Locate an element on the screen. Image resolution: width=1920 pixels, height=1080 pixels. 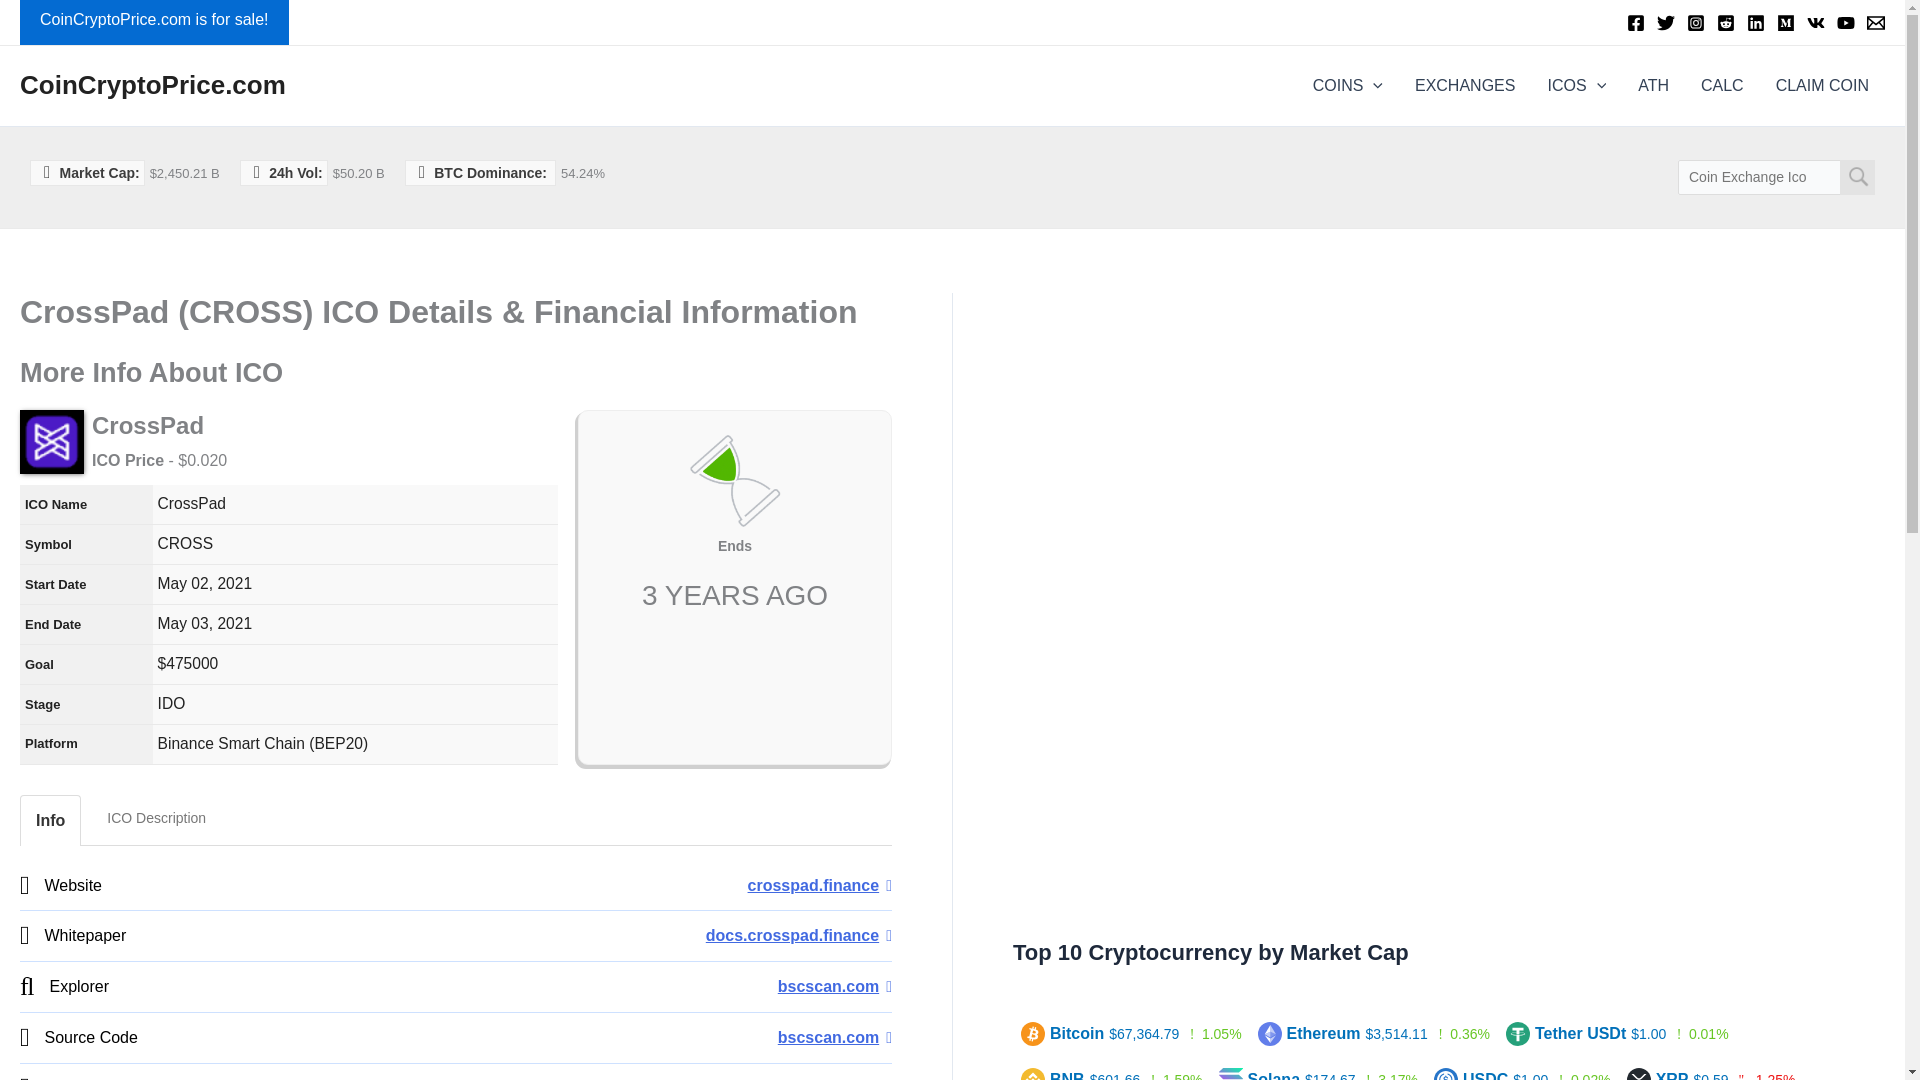
Whitepaper is located at coordinates (799, 934).